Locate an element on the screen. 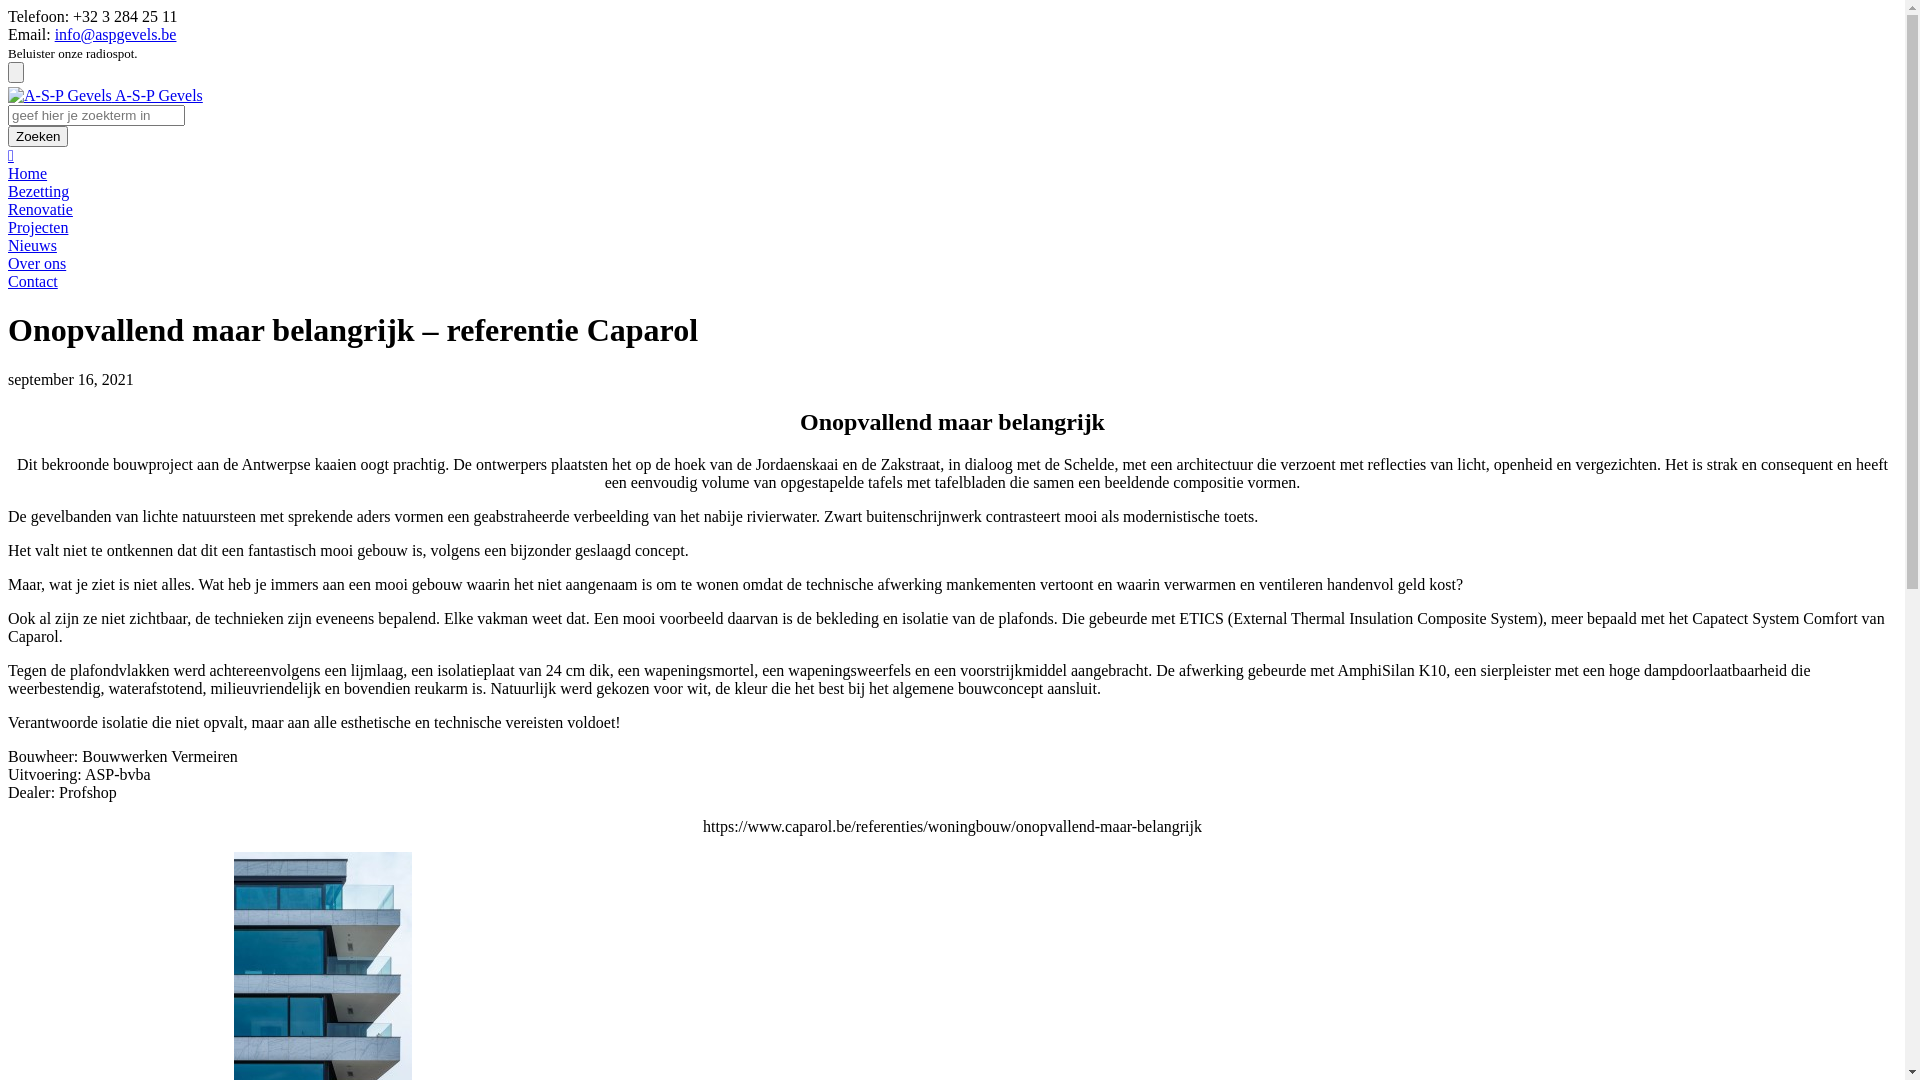 The height and width of the screenshot is (1080, 1920). A-S-P Gevels is located at coordinates (106, 96).